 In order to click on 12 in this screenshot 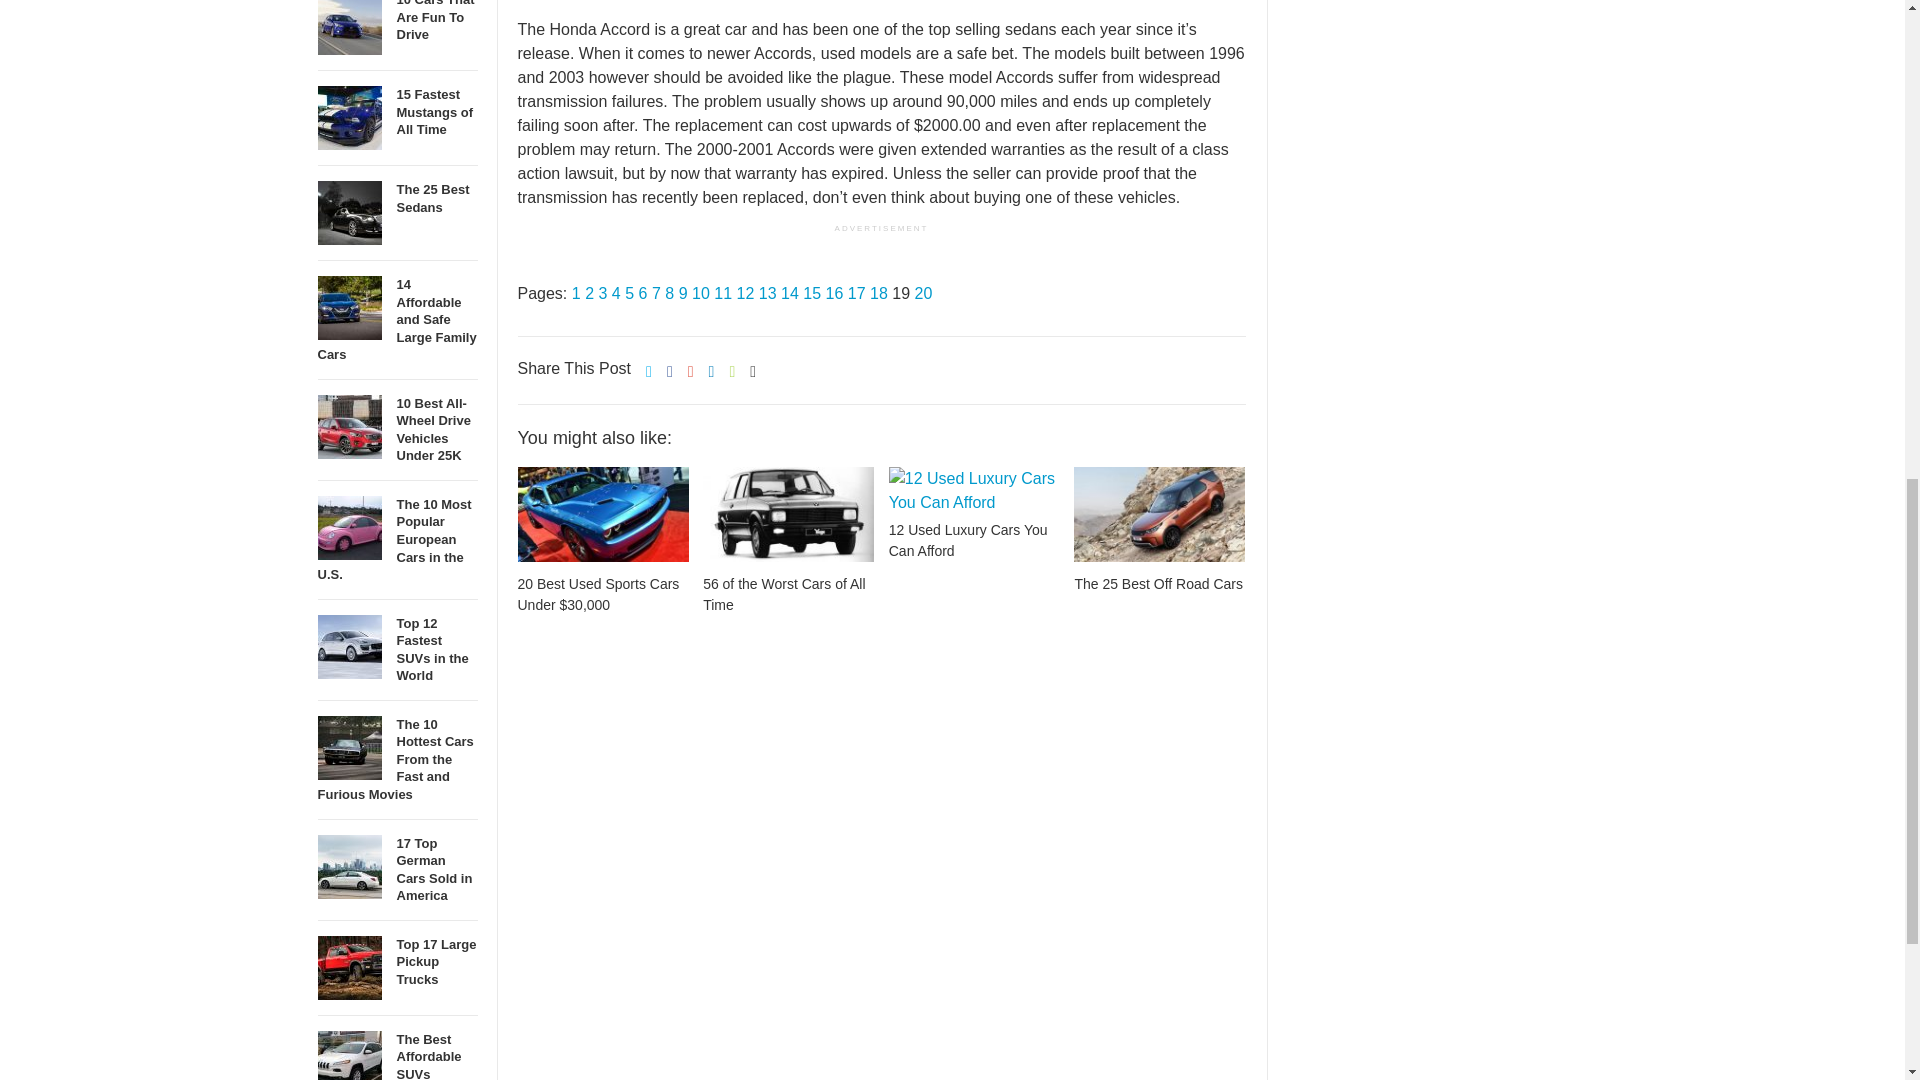, I will do `click(744, 294)`.